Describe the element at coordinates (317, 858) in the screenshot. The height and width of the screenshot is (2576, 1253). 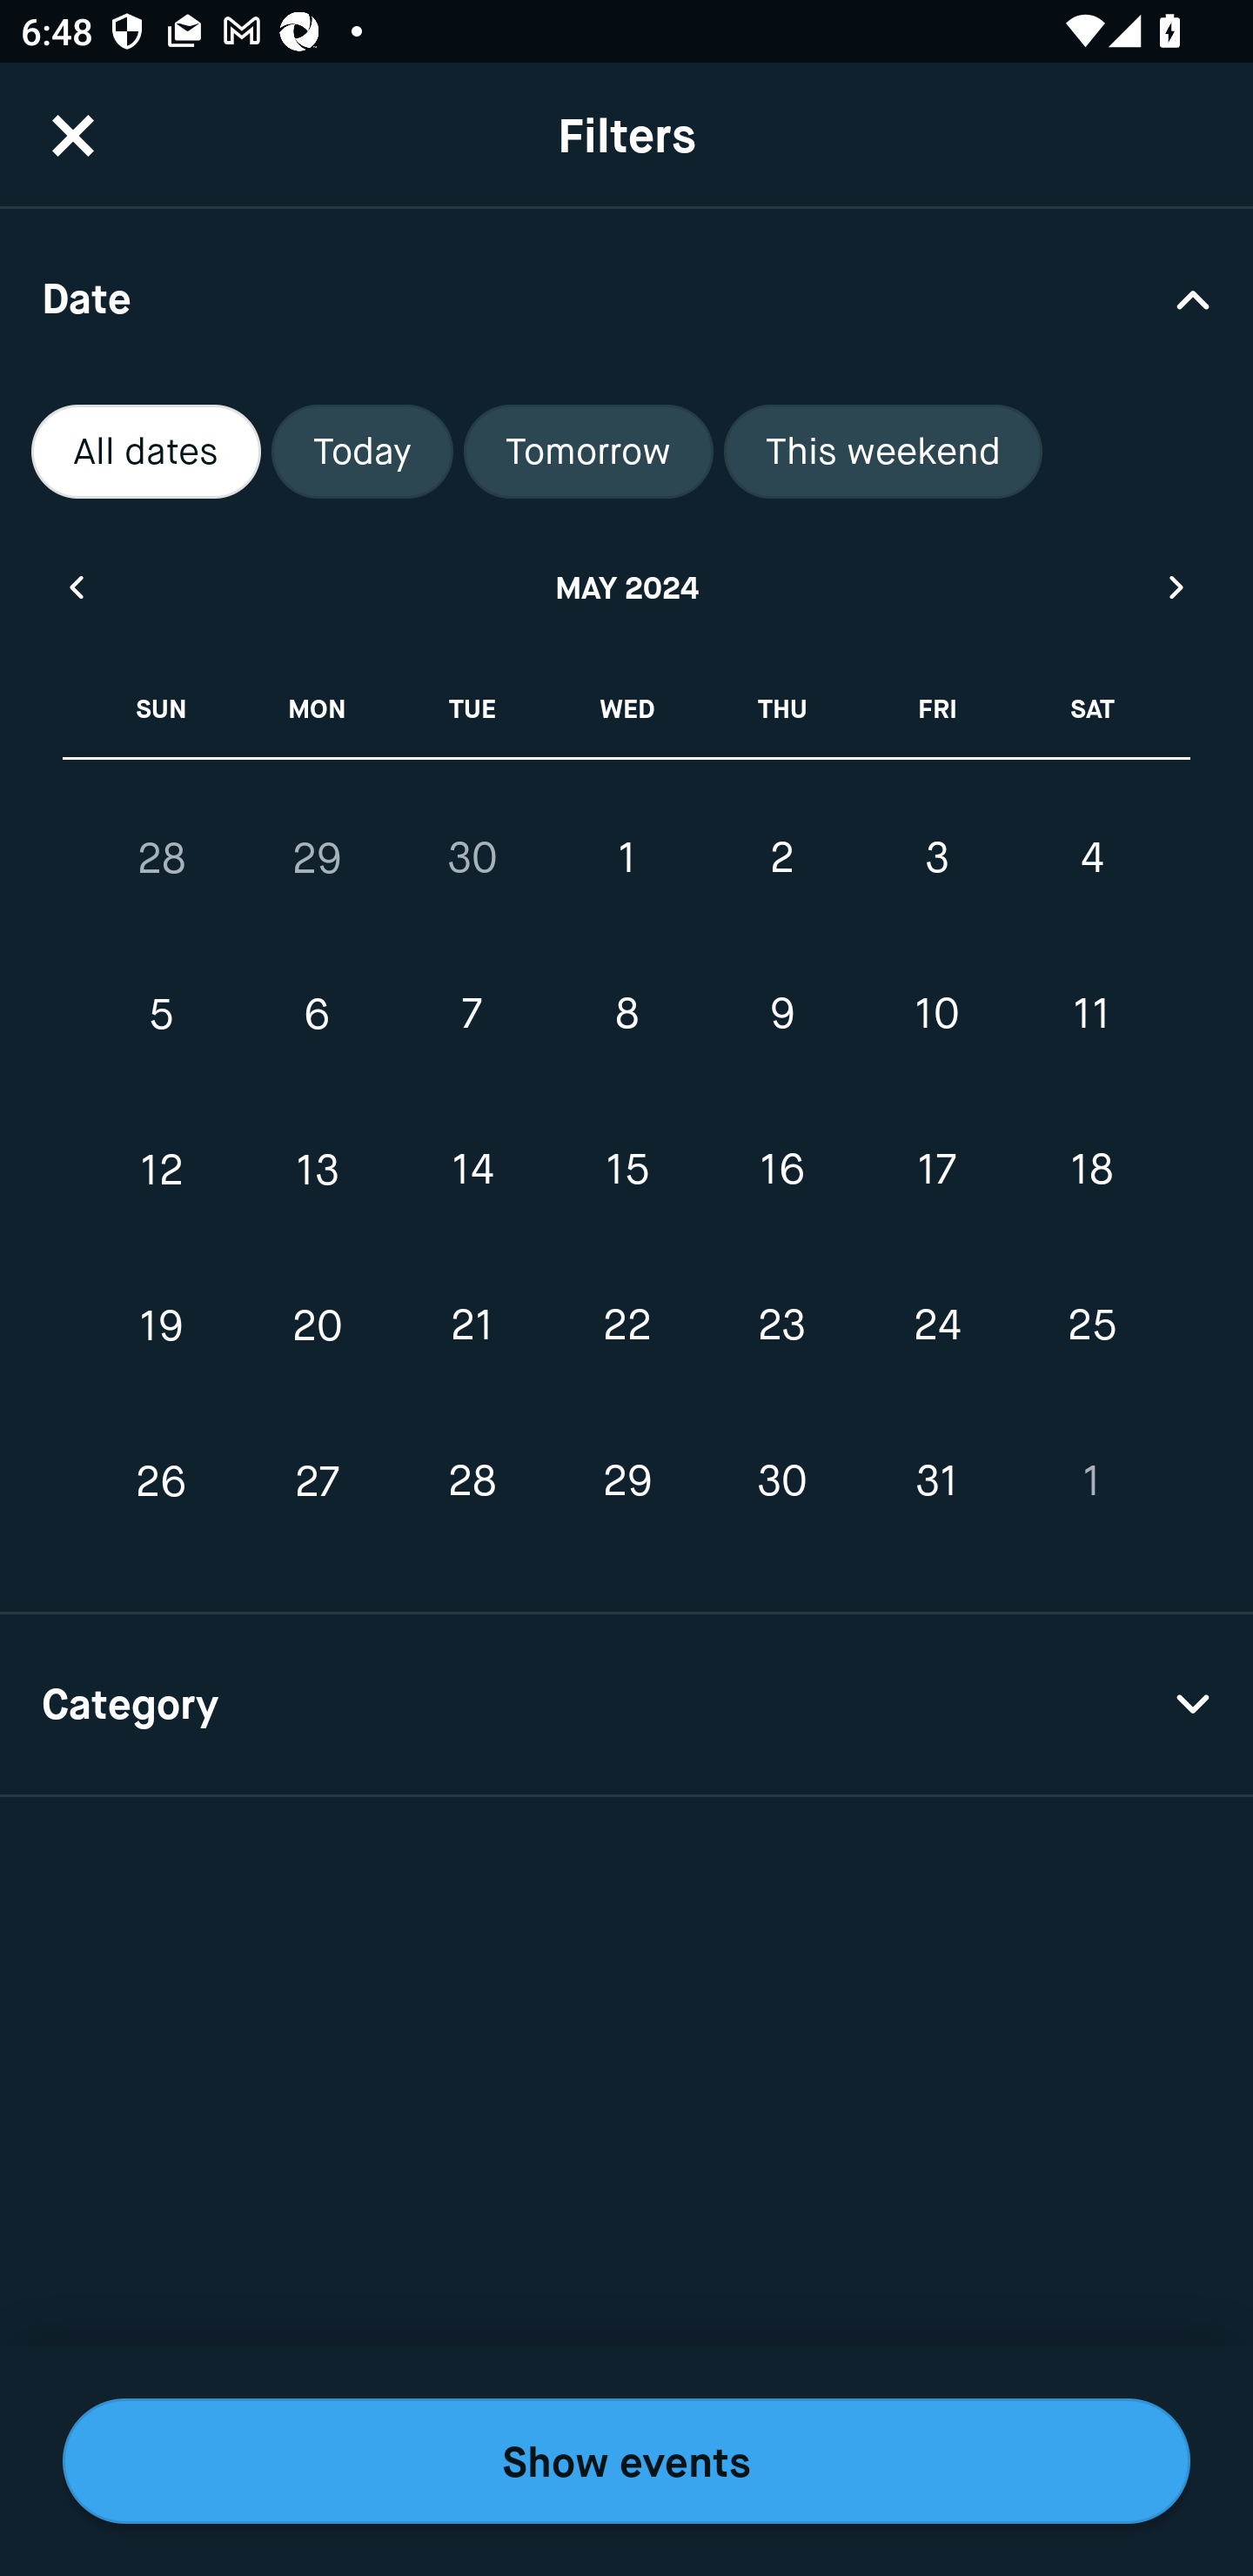
I see `29` at that location.